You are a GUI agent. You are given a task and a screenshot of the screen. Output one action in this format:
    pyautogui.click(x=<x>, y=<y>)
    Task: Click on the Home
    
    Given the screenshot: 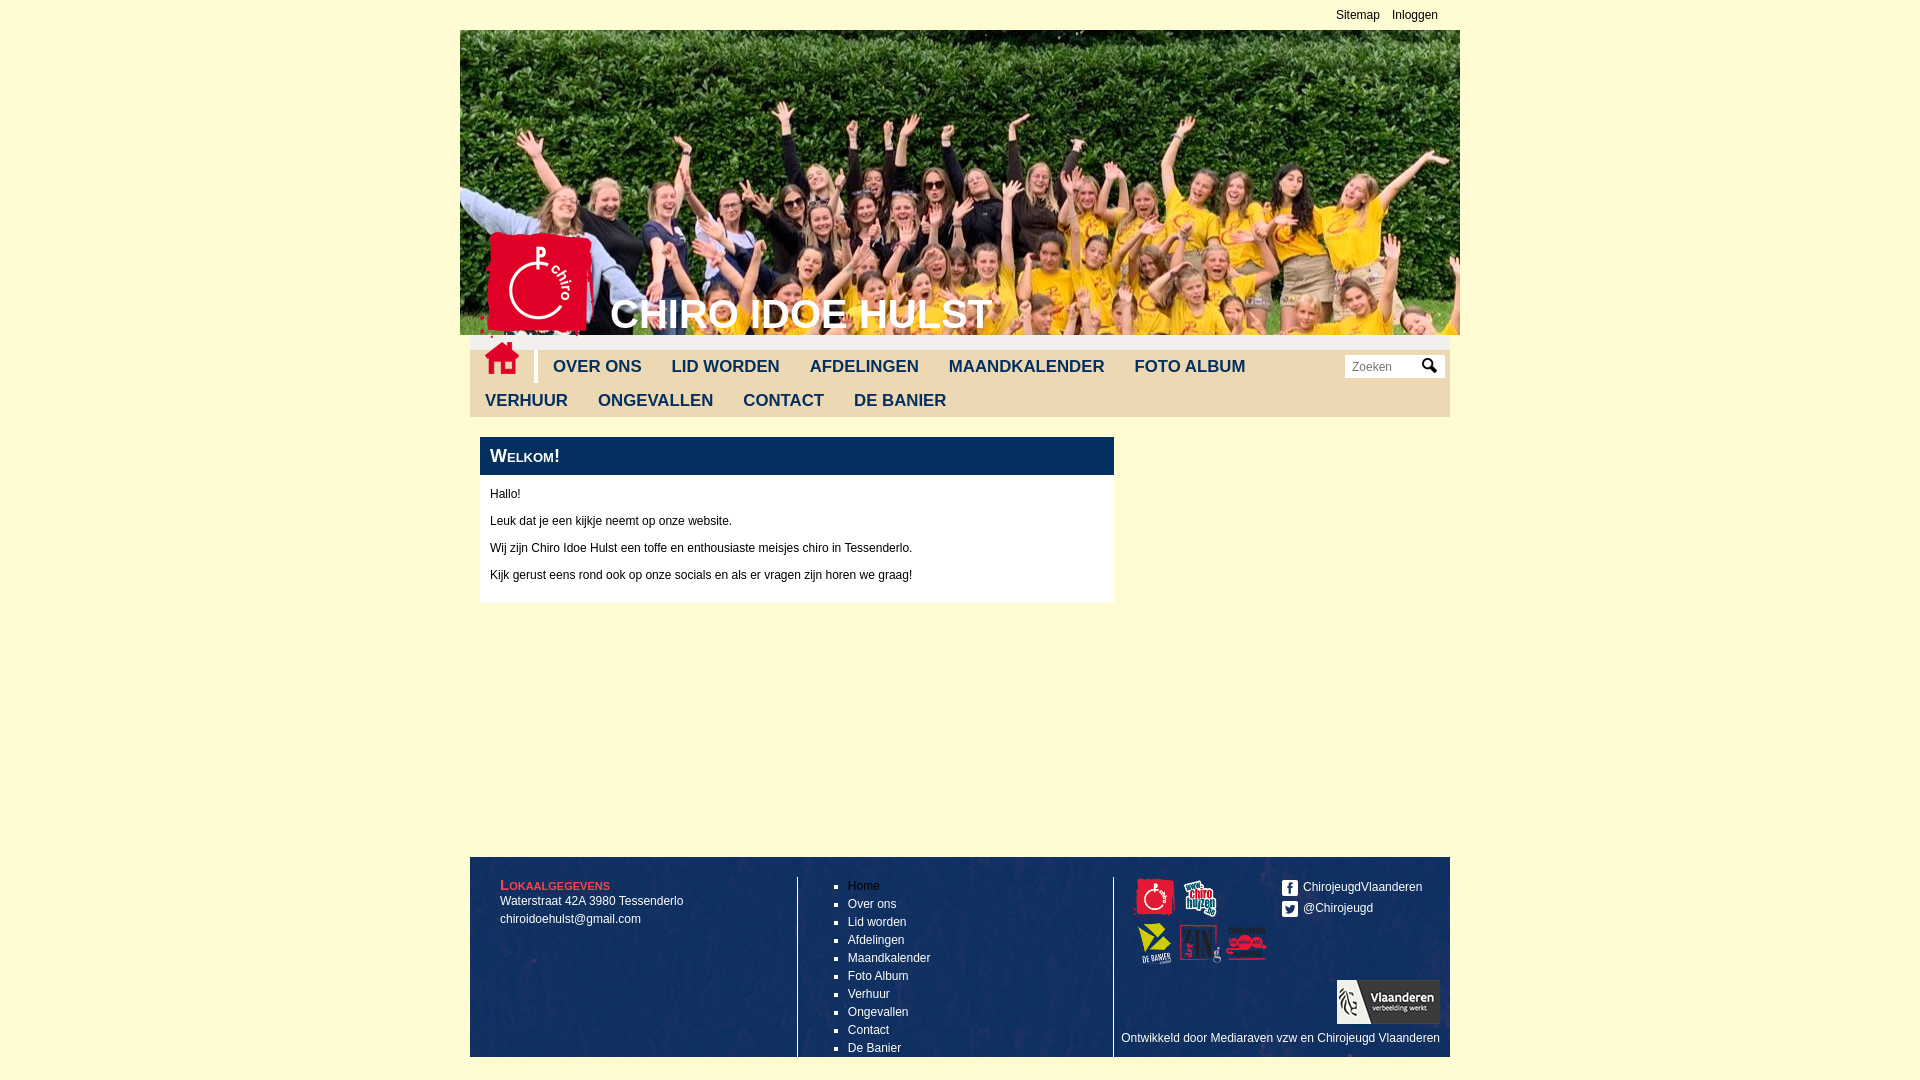 What is the action you would take?
    pyautogui.click(x=864, y=886)
    